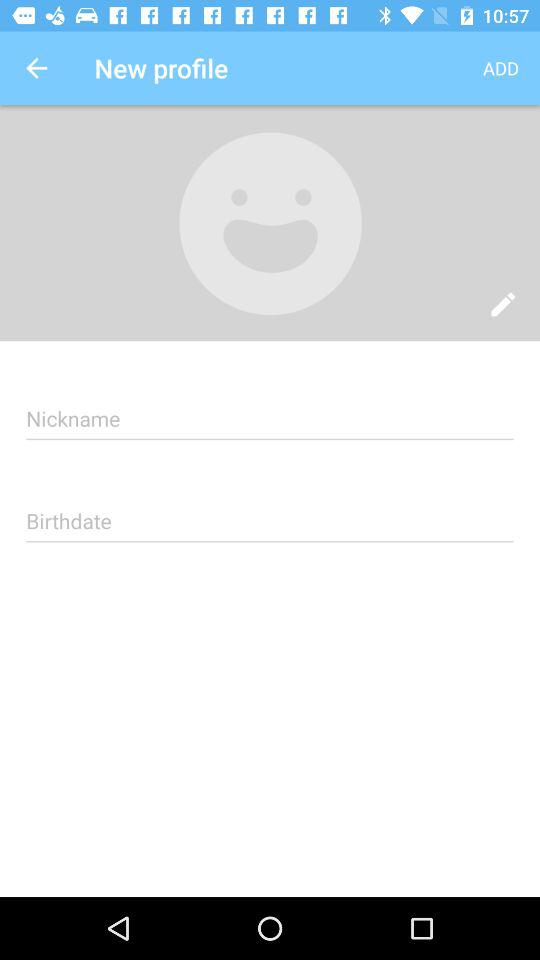 This screenshot has width=540, height=960. I want to click on turn on the icon to the left of the new profile icon, so click(36, 68).